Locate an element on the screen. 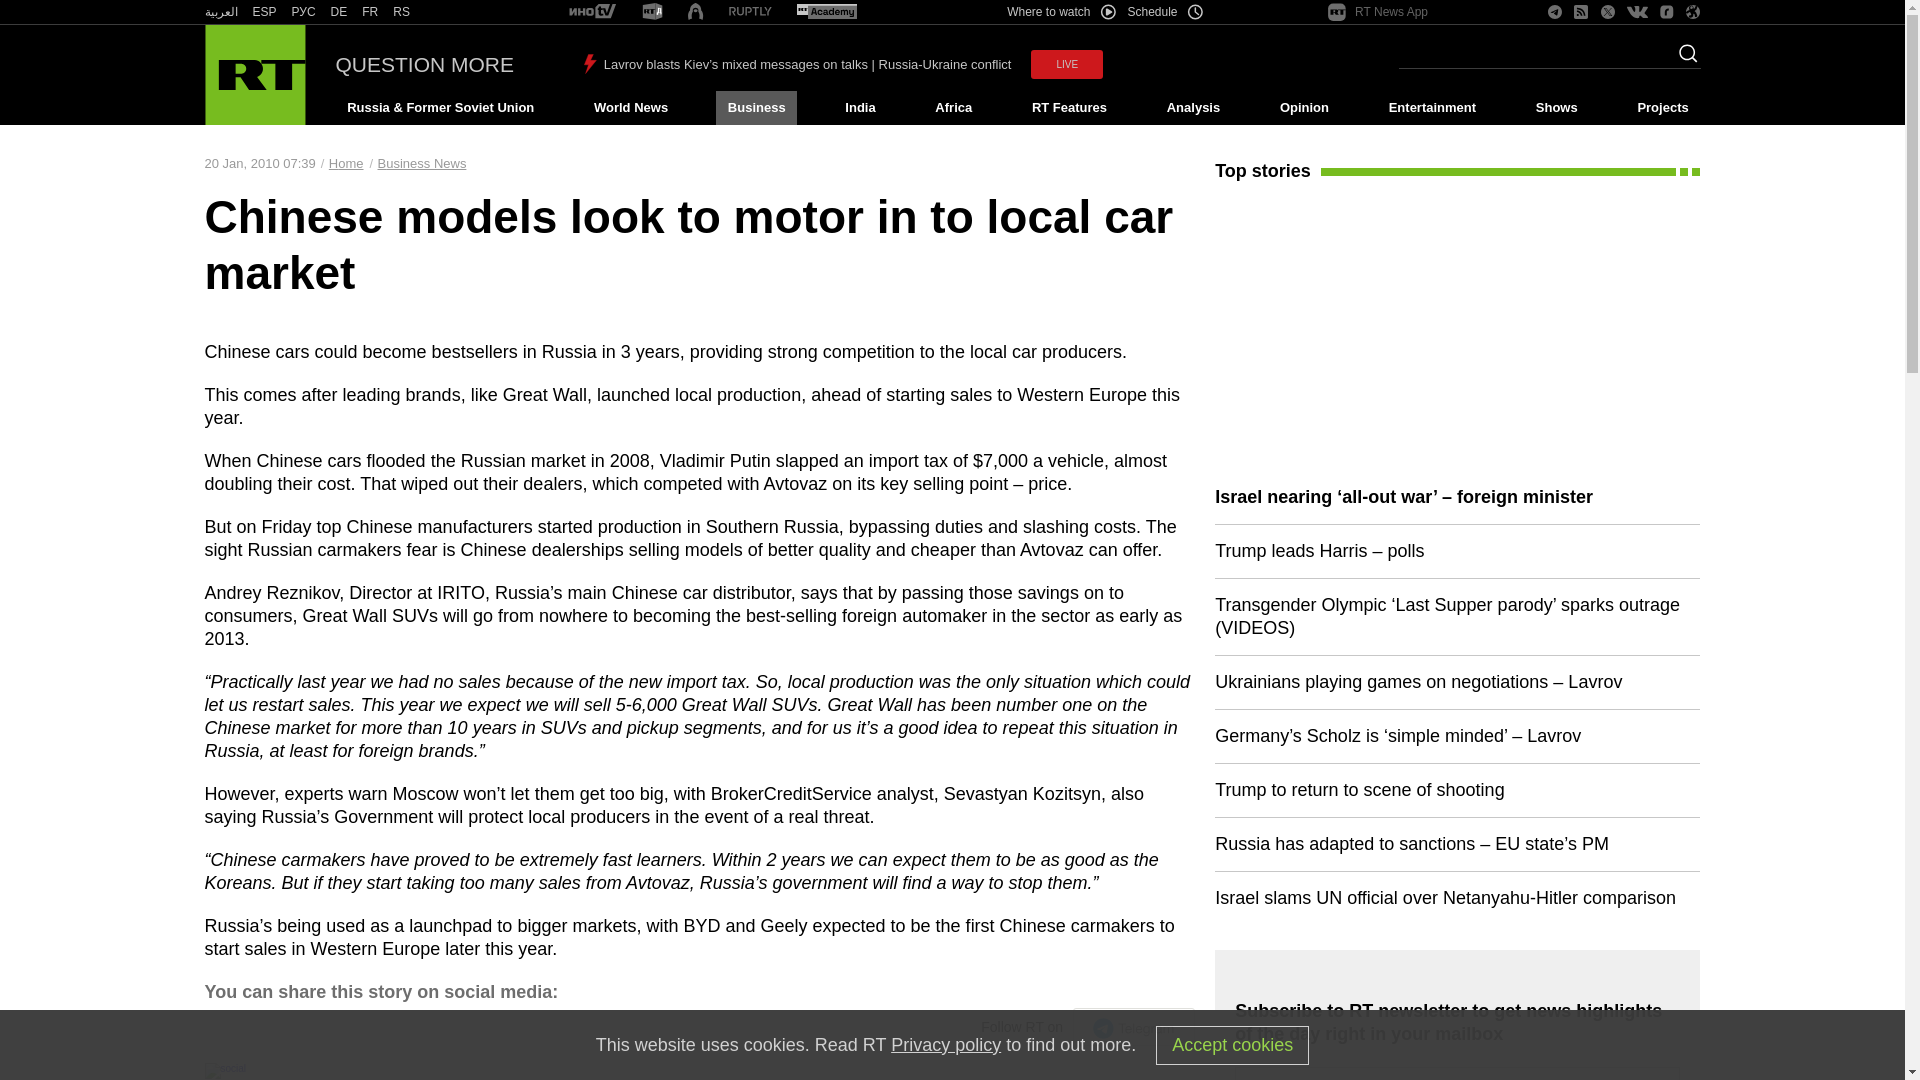 The height and width of the screenshot is (1080, 1920). RT  is located at coordinates (264, 12).